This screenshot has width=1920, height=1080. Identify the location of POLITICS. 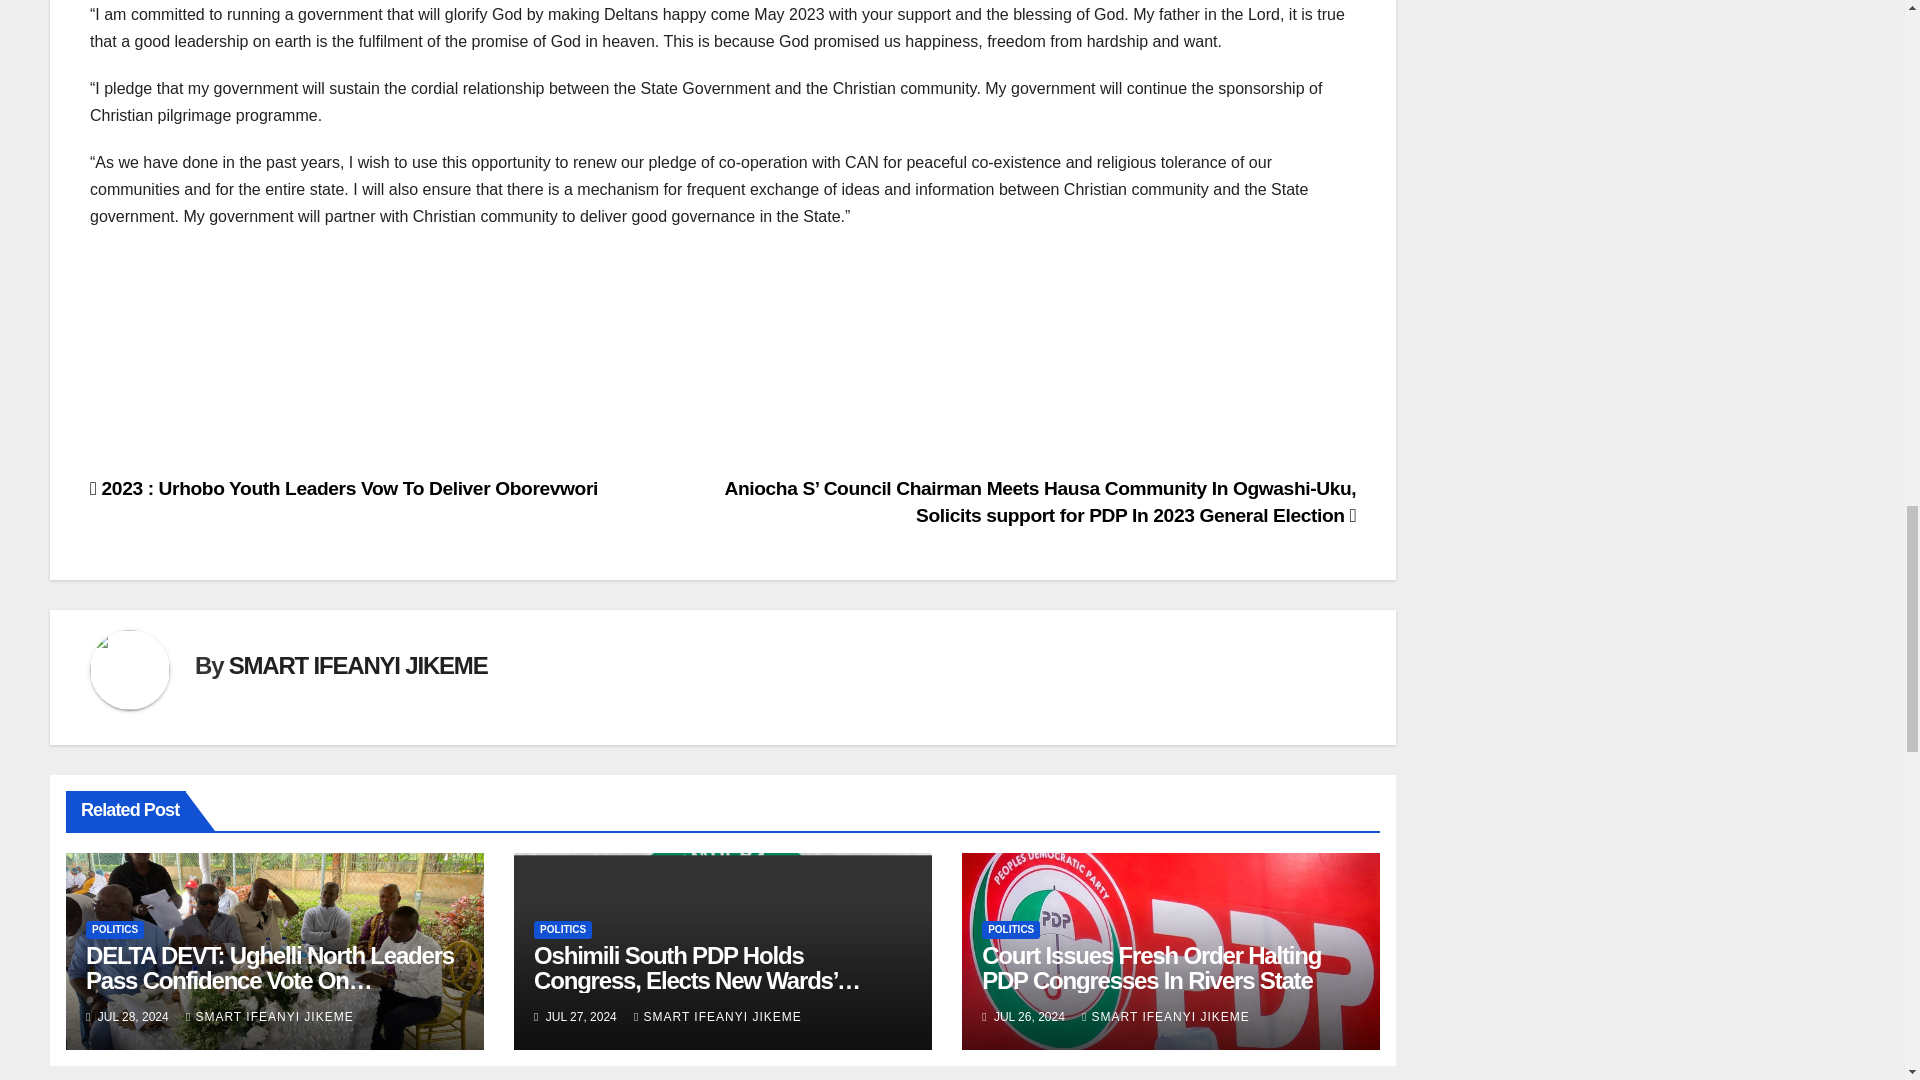
(1010, 930).